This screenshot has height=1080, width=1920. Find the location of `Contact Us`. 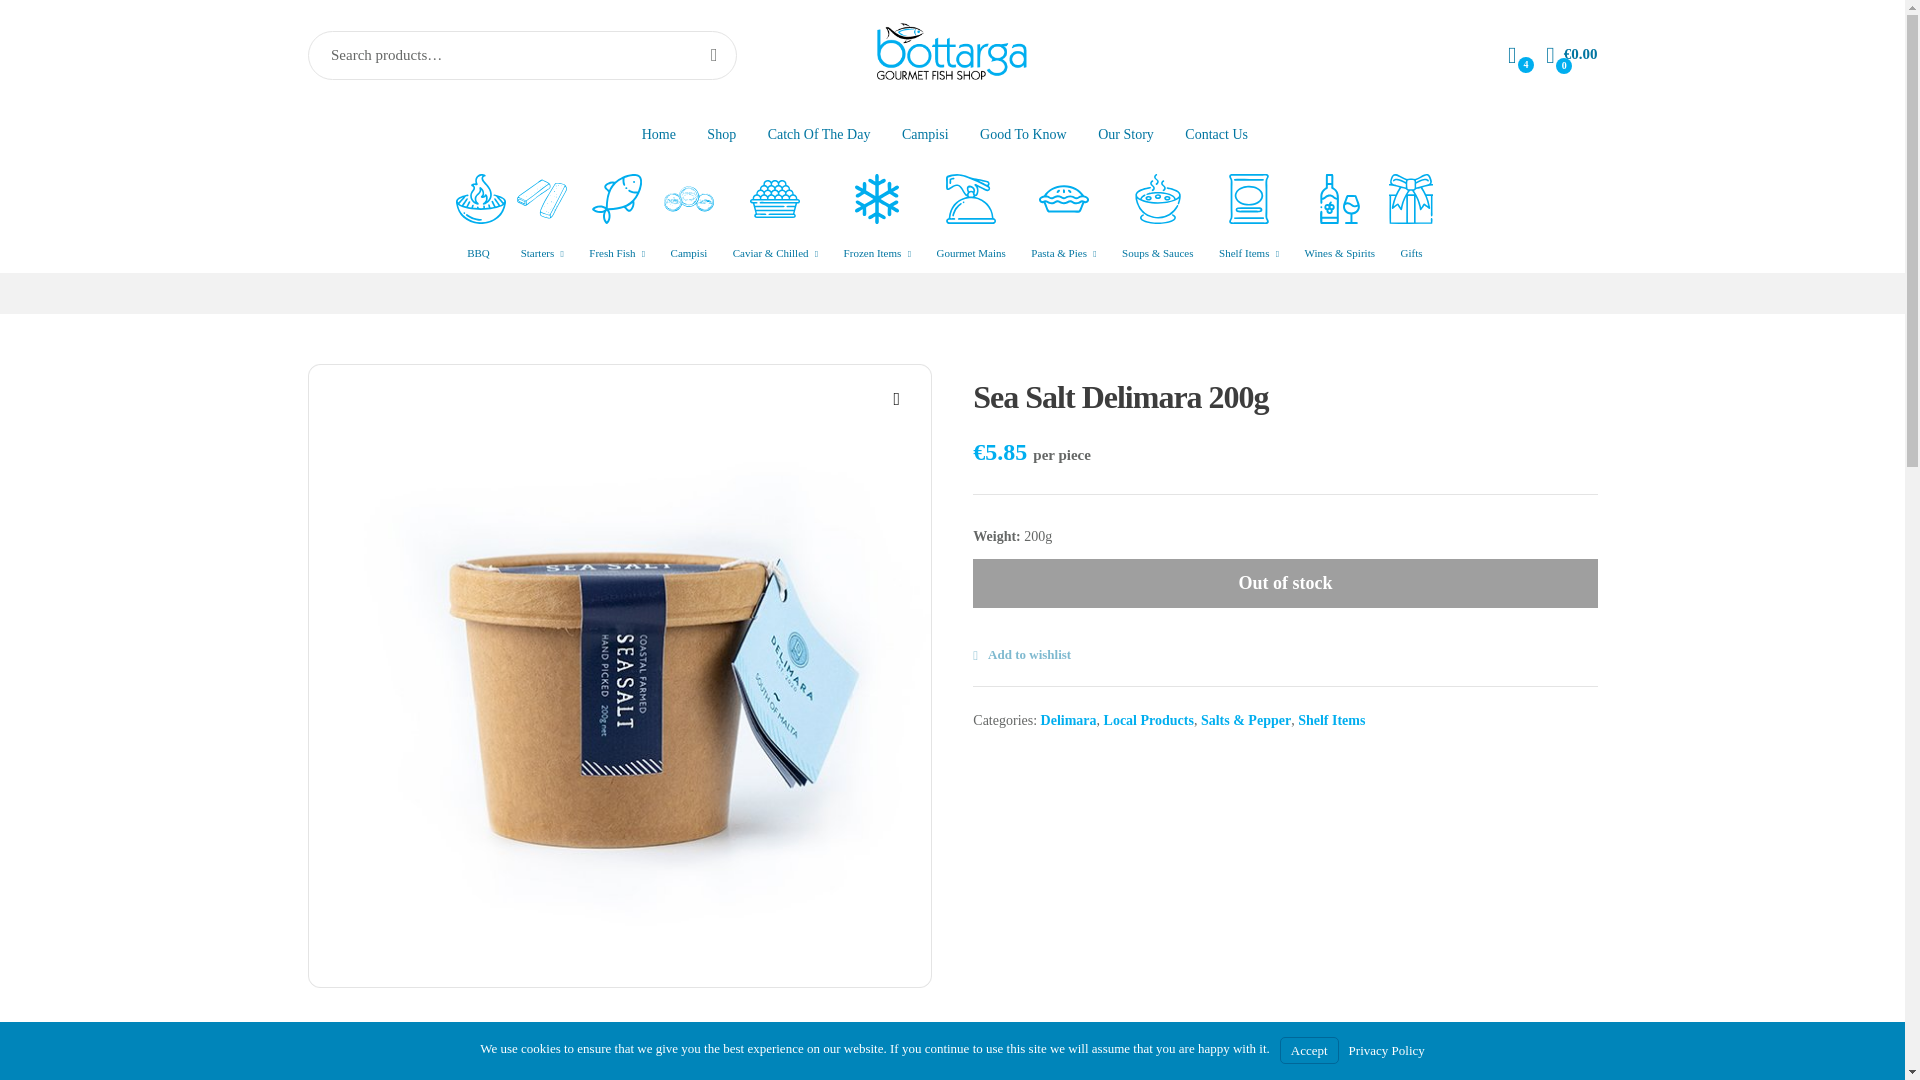

Contact Us is located at coordinates (1216, 134).